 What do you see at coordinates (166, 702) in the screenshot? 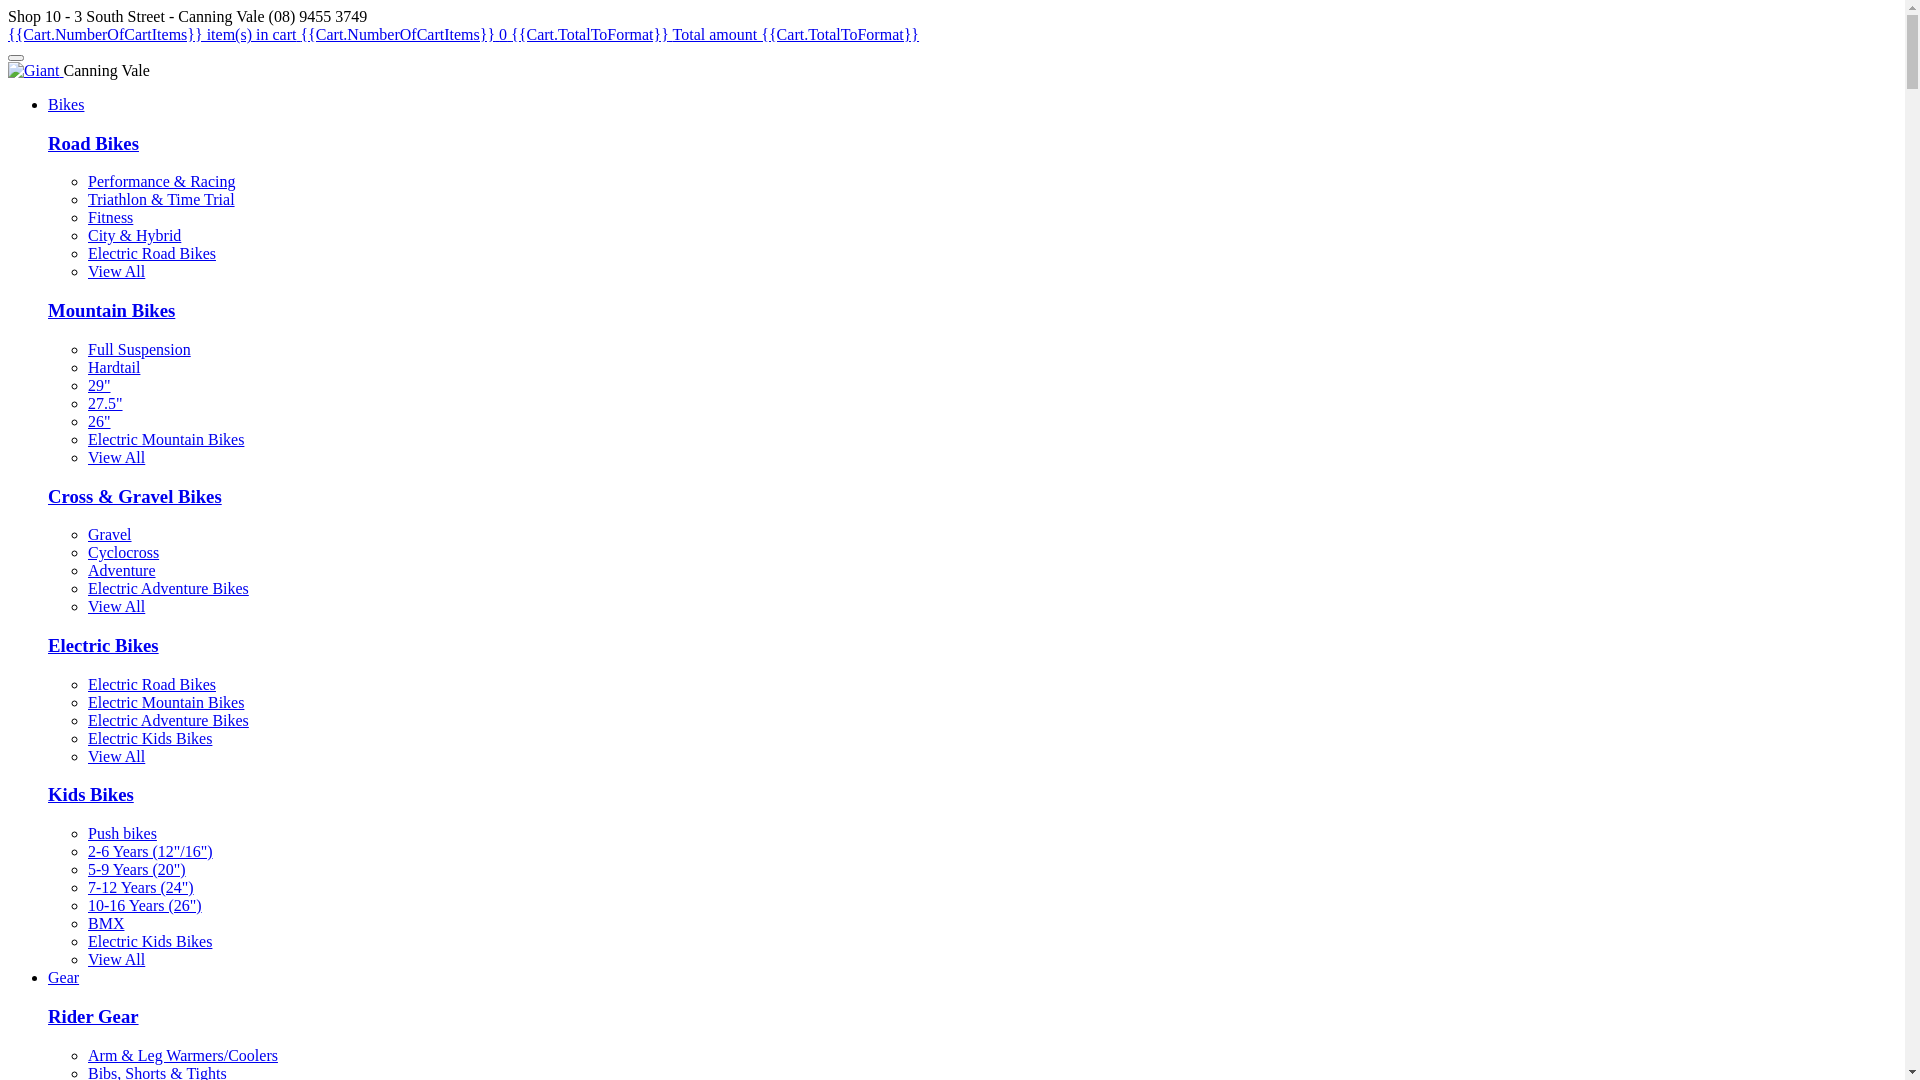
I see `Electric Mountain Bikes` at bounding box center [166, 702].